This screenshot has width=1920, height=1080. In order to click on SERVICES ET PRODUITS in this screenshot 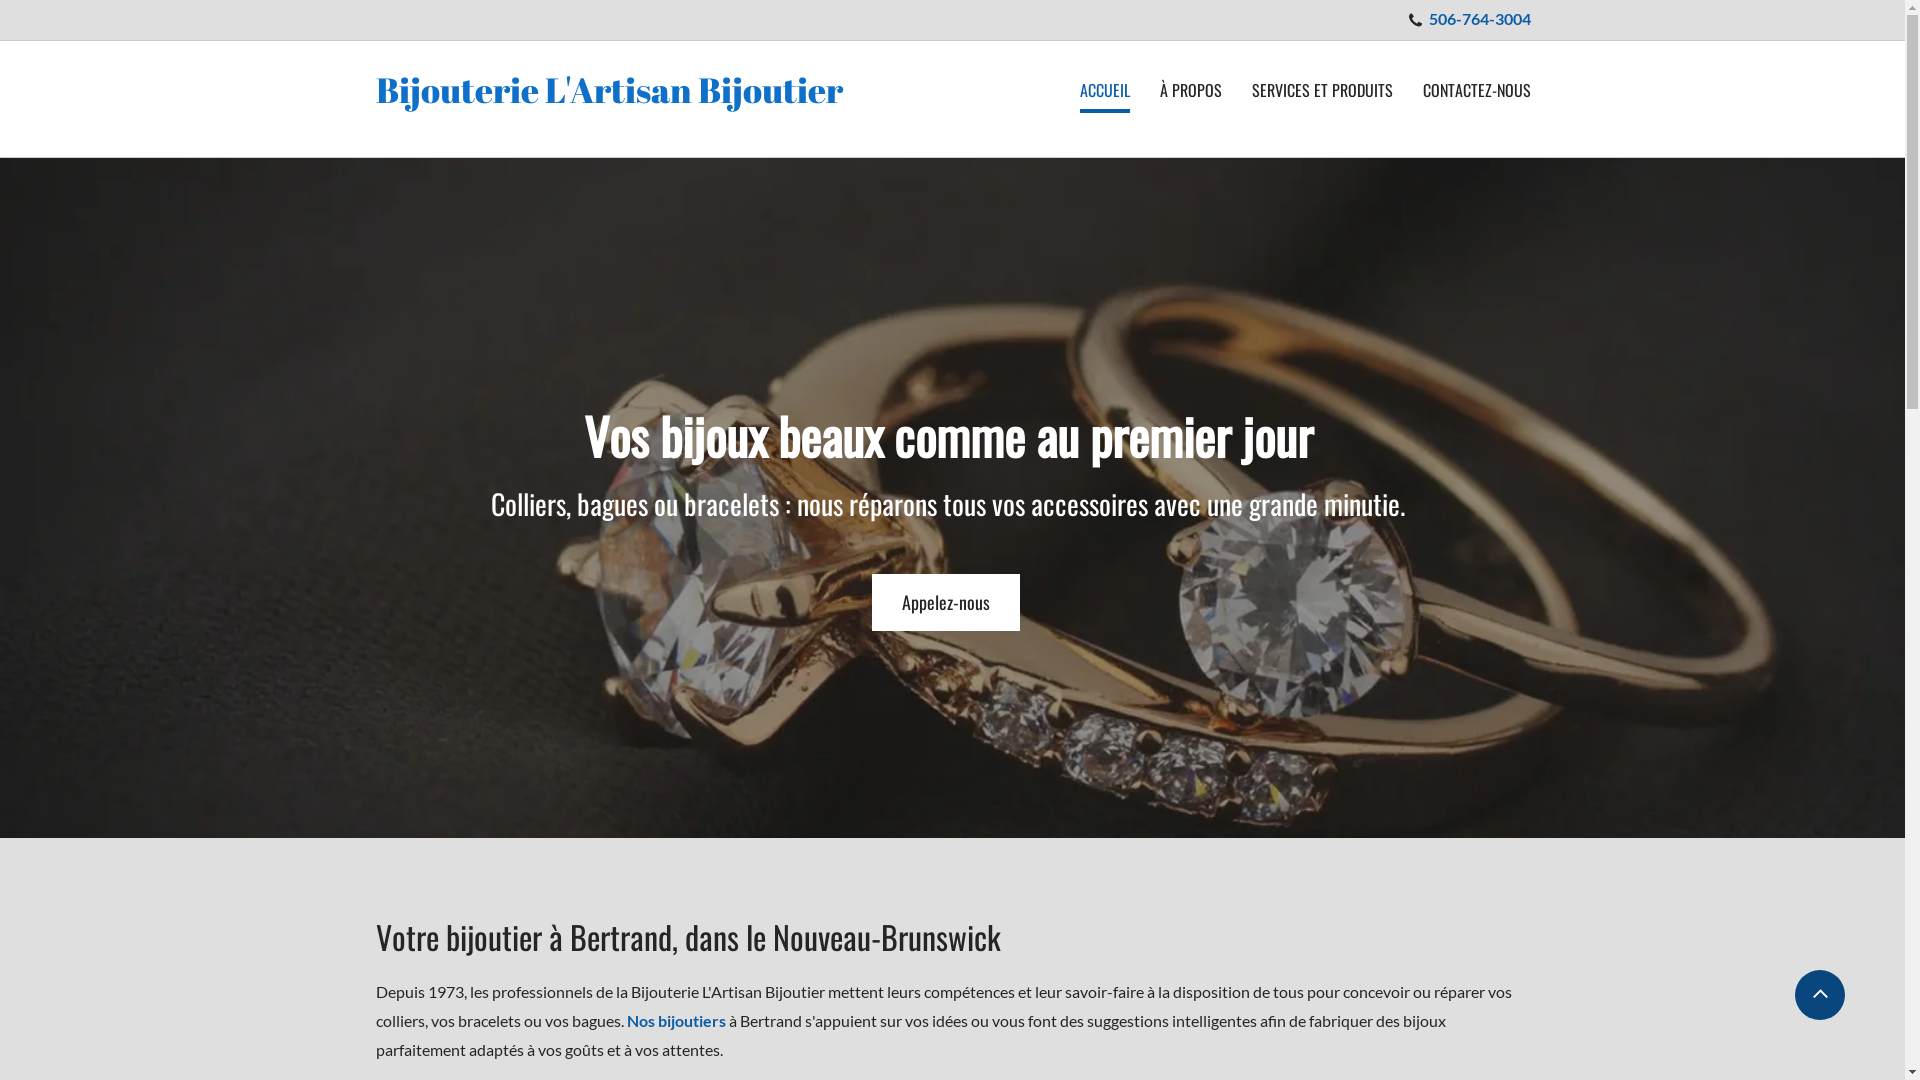, I will do `click(1322, 92)`.